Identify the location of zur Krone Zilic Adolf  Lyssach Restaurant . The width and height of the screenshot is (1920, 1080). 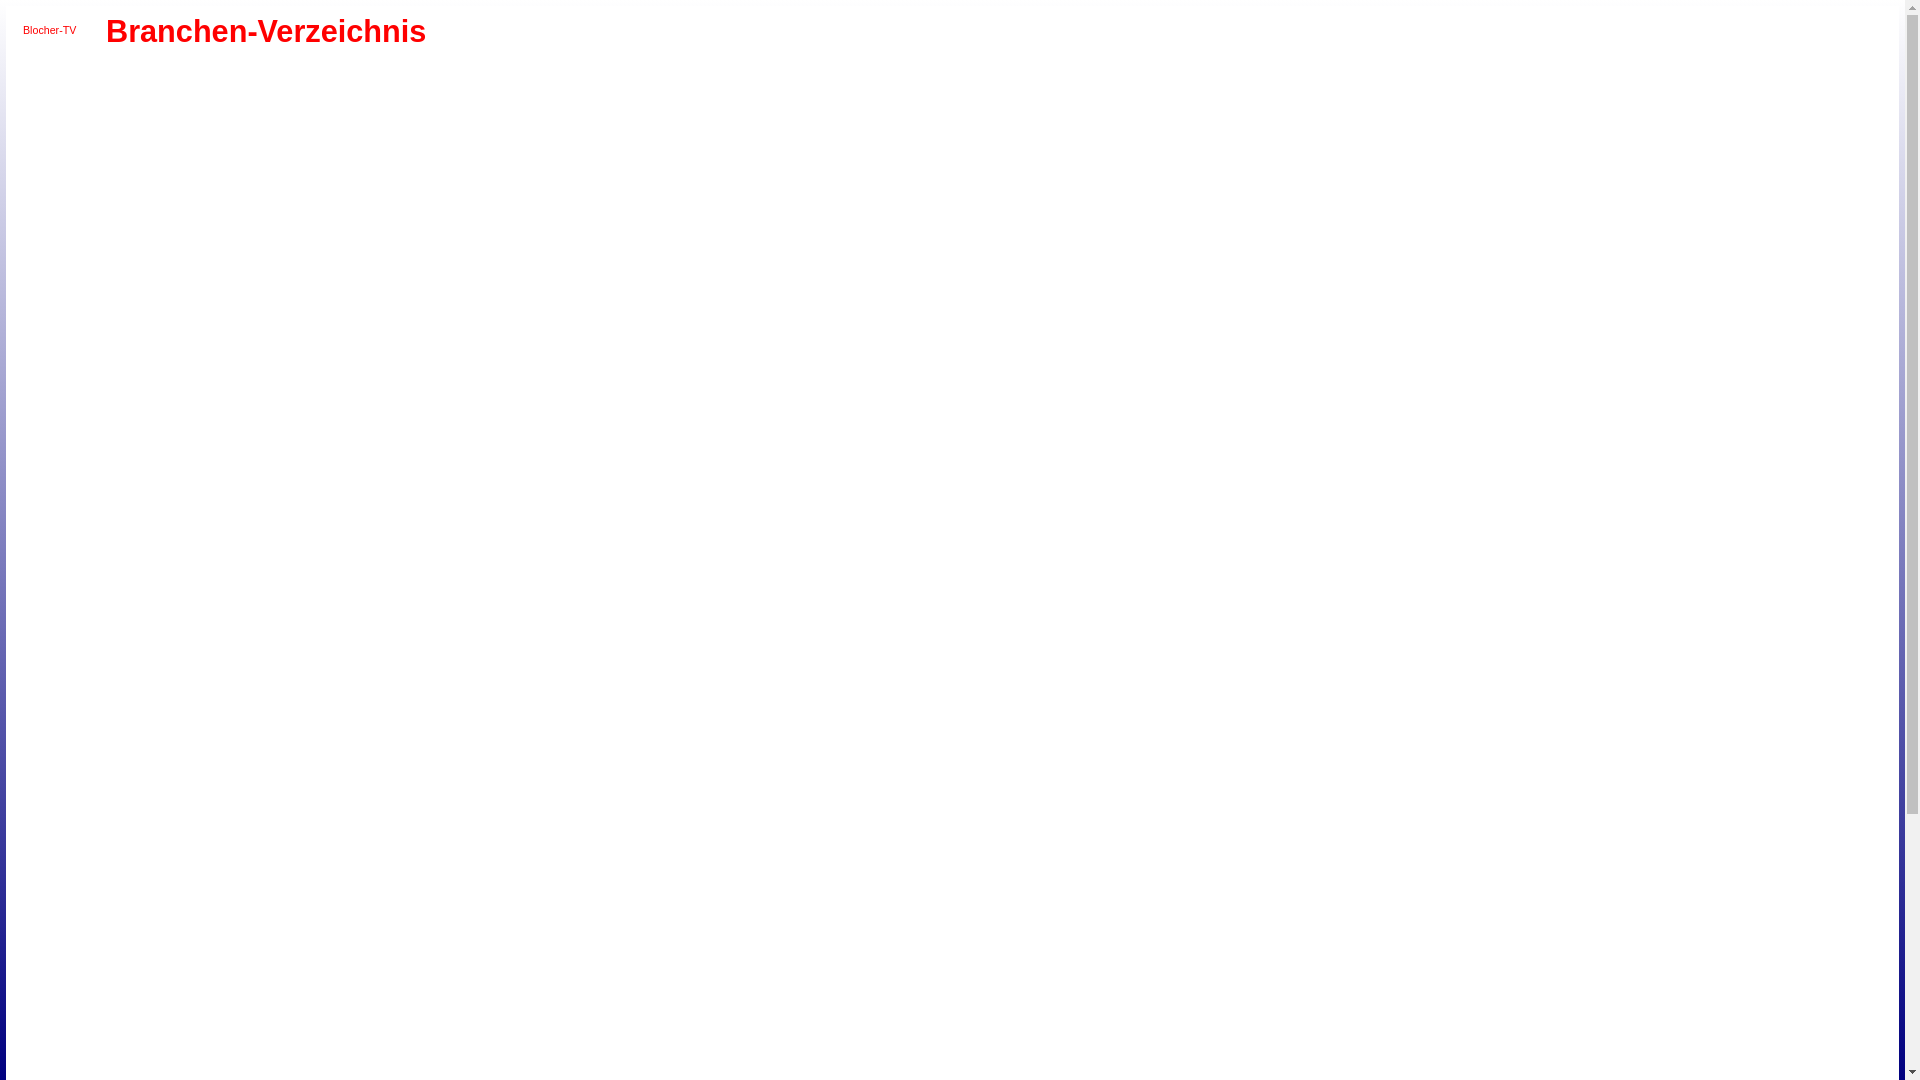
(700, 540).